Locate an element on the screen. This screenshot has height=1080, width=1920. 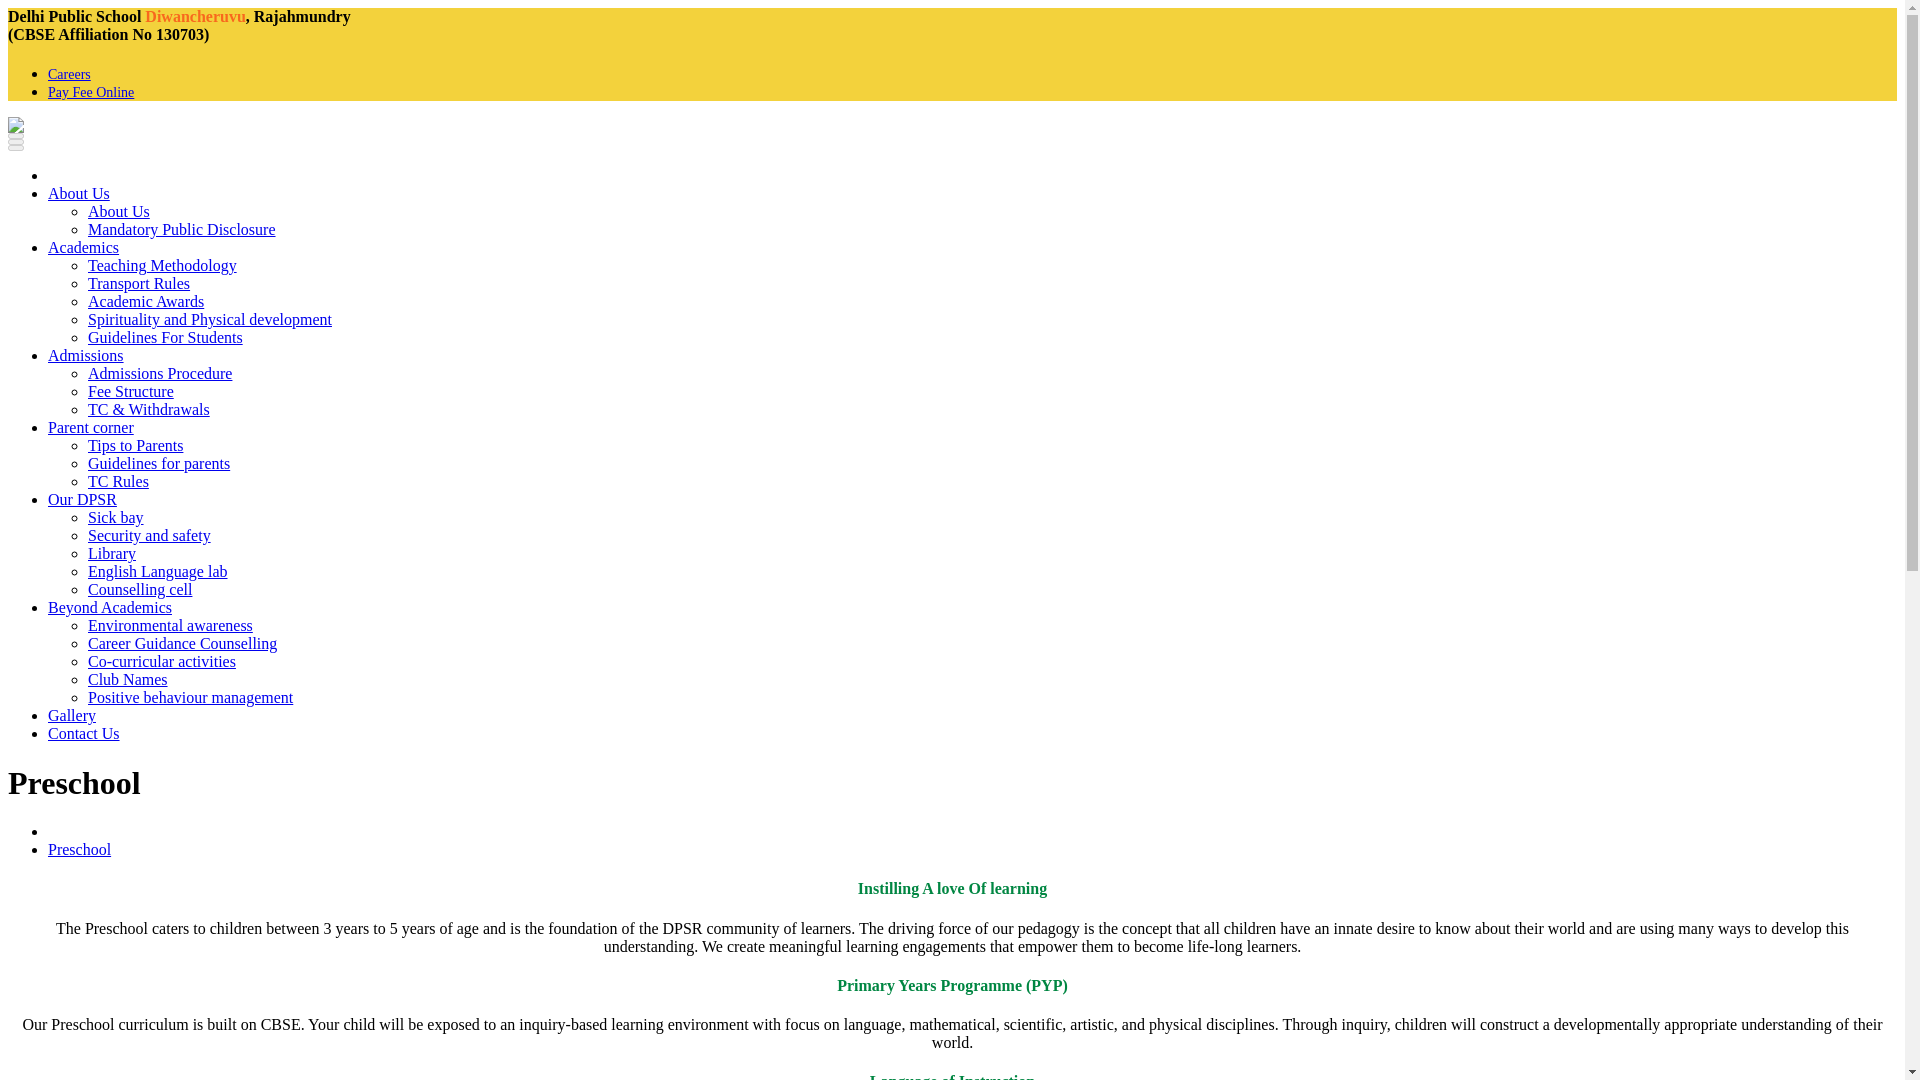
Academic Awards is located at coordinates (146, 300).